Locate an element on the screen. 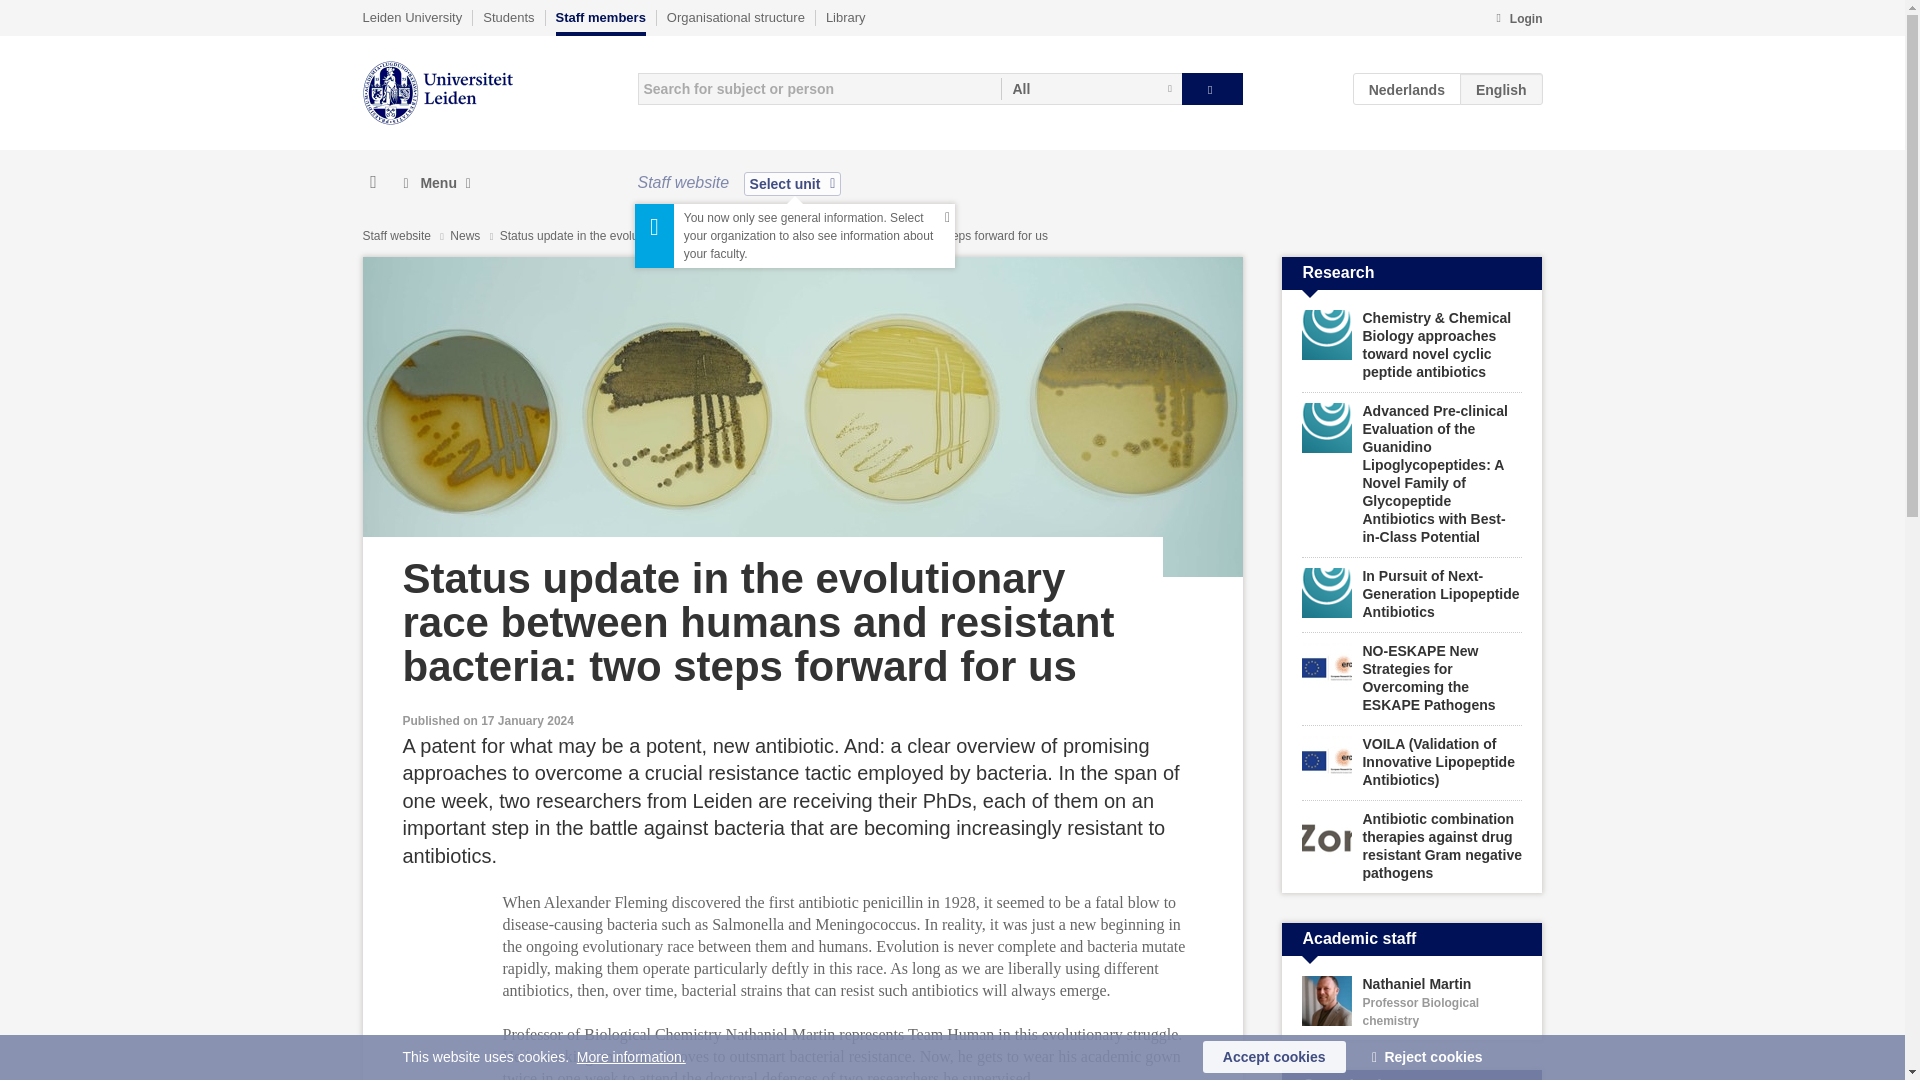  Organisational structure is located at coordinates (735, 17).